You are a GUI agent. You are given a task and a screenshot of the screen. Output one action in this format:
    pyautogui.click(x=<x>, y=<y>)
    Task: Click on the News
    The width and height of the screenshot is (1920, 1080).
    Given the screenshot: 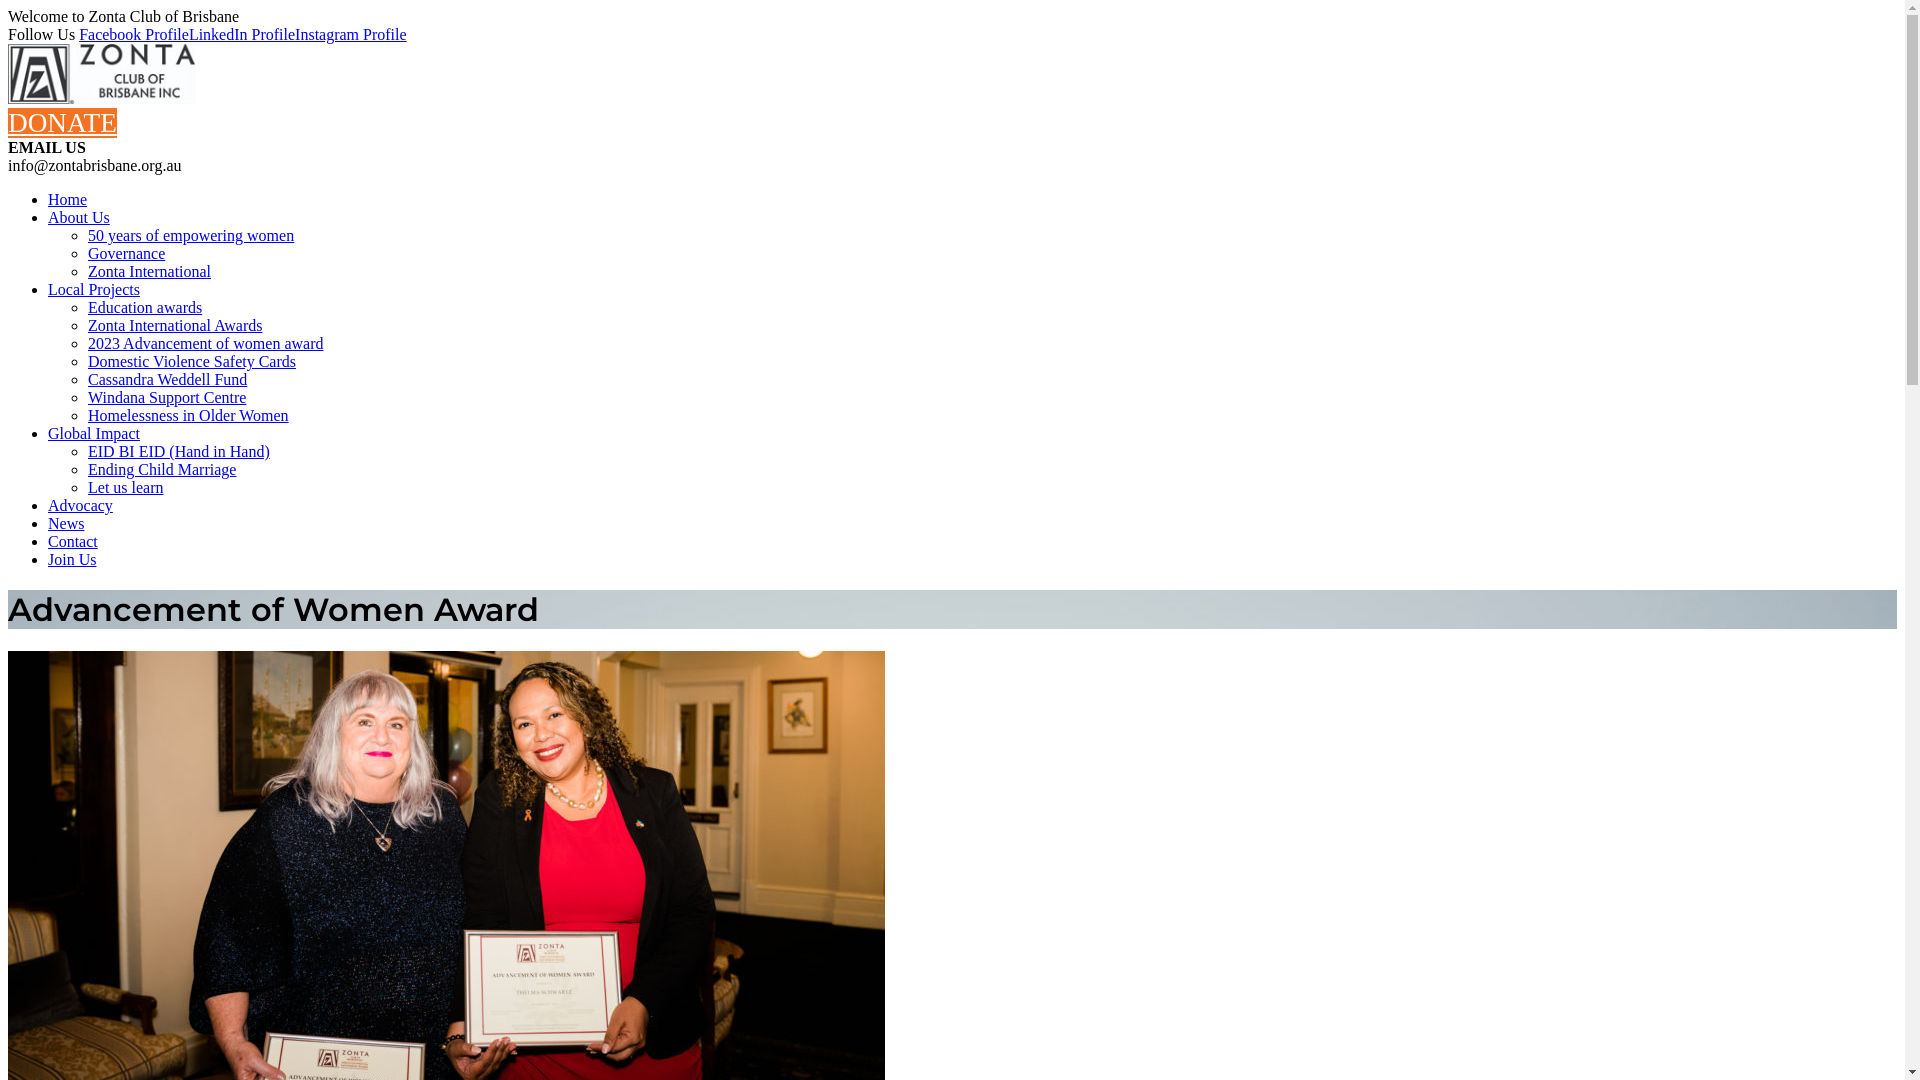 What is the action you would take?
    pyautogui.click(x=66, y=524)
    